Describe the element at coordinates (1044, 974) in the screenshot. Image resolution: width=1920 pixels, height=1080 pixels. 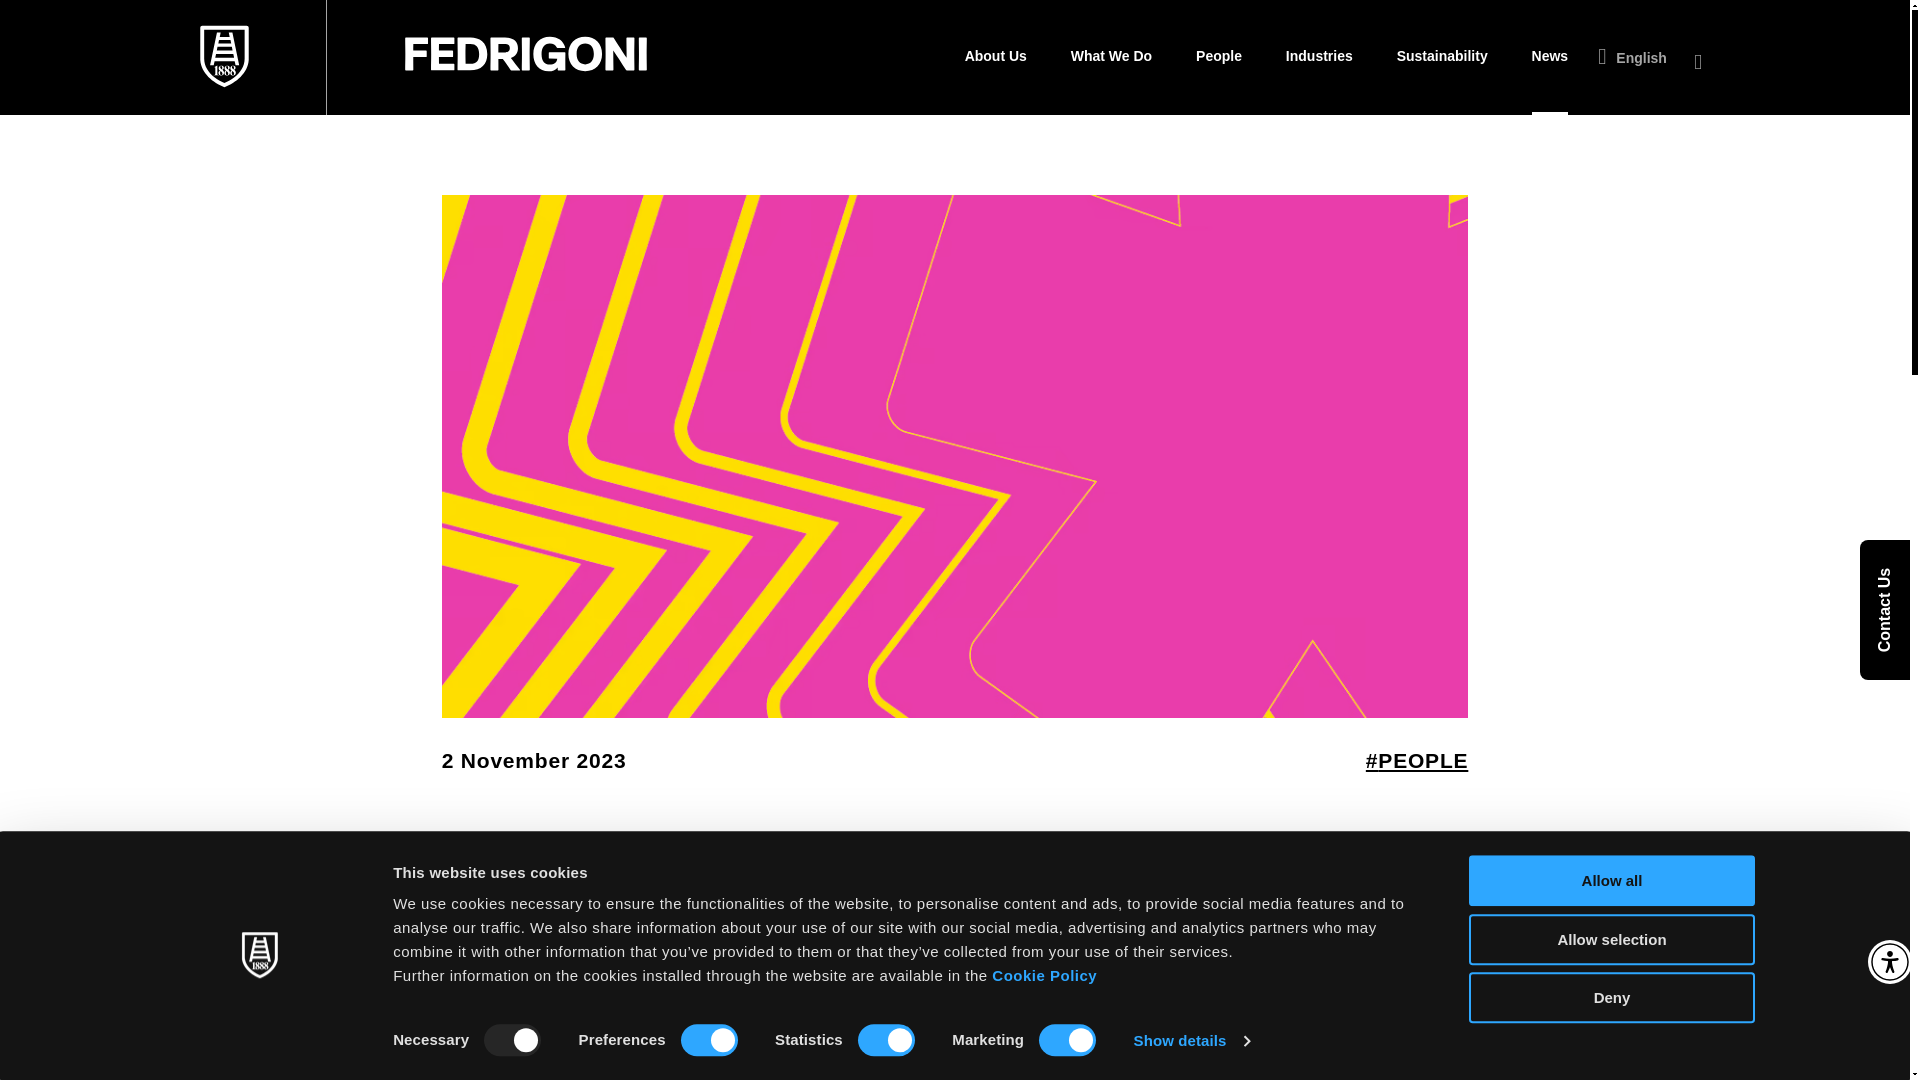
I see `Cookie Policy` at that location.